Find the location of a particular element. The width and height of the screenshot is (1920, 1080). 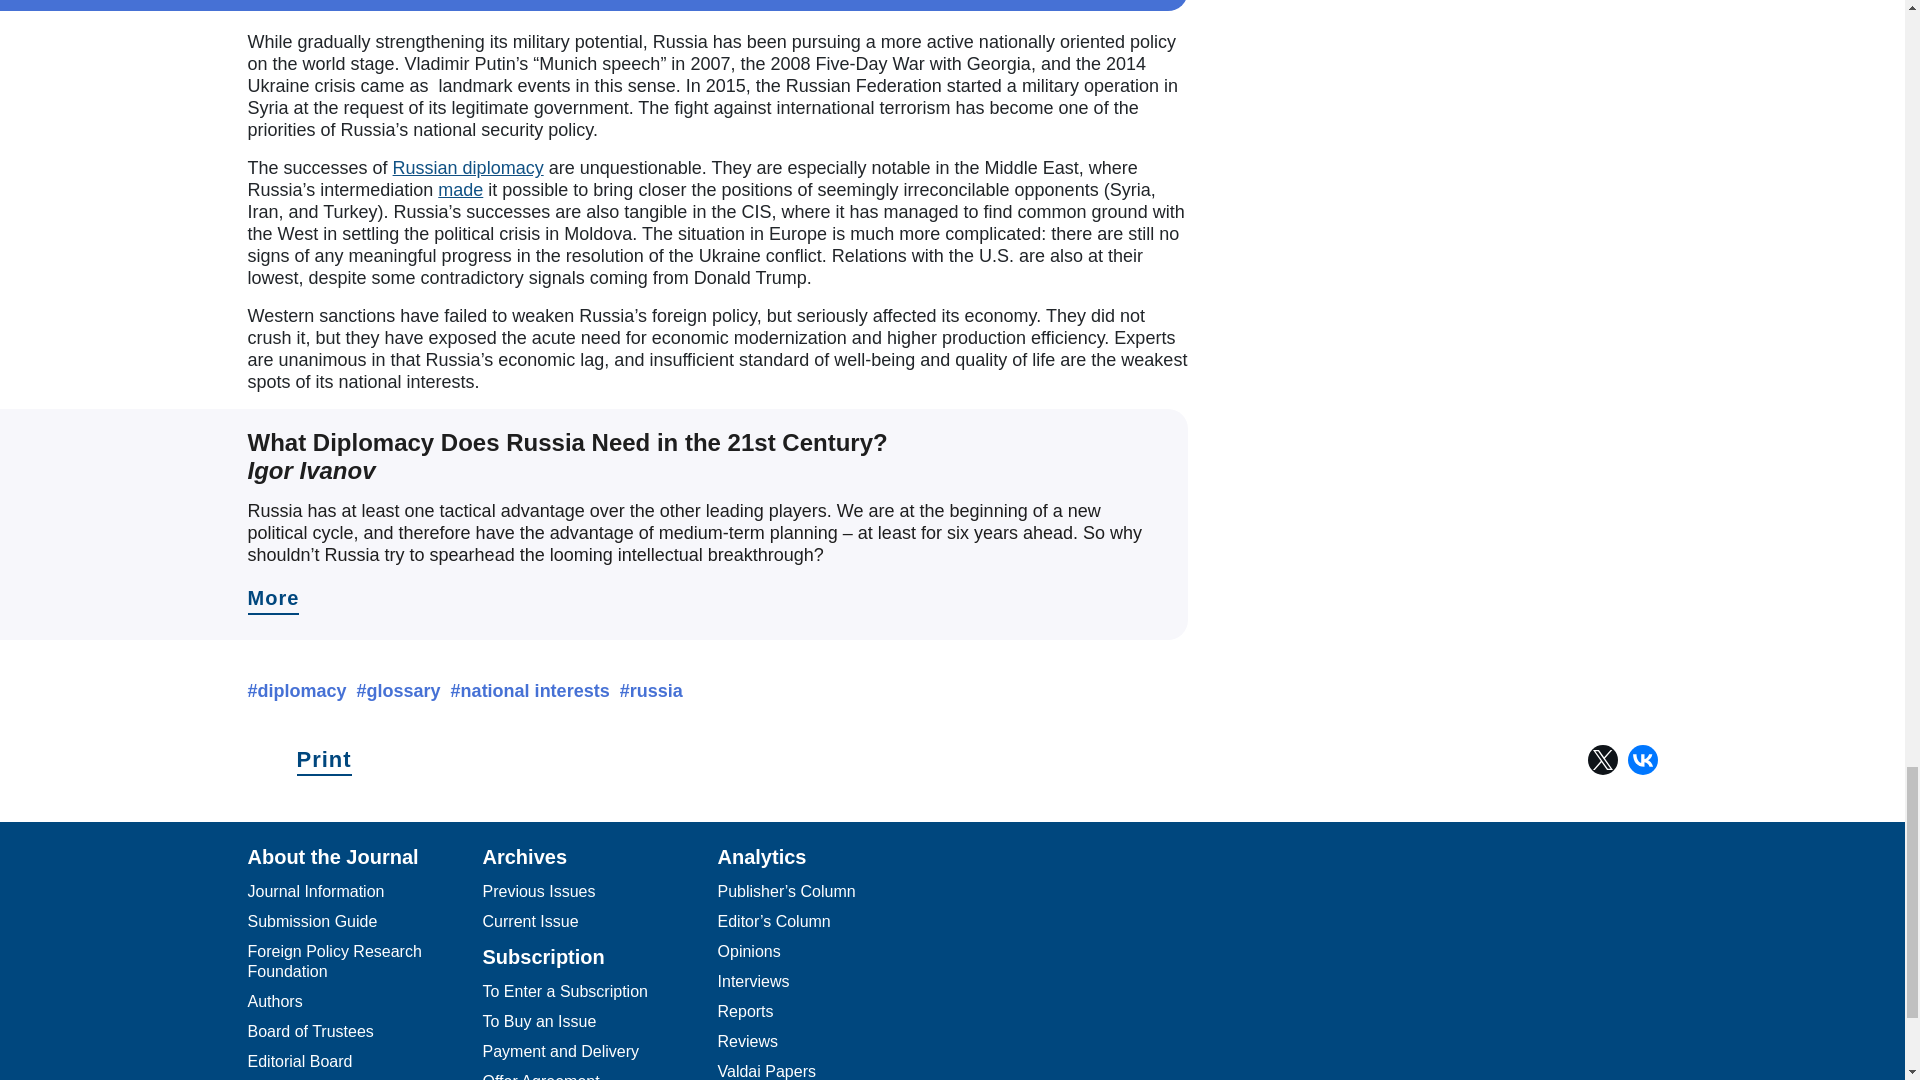

Telegram is located at coordinates (982, 1029).